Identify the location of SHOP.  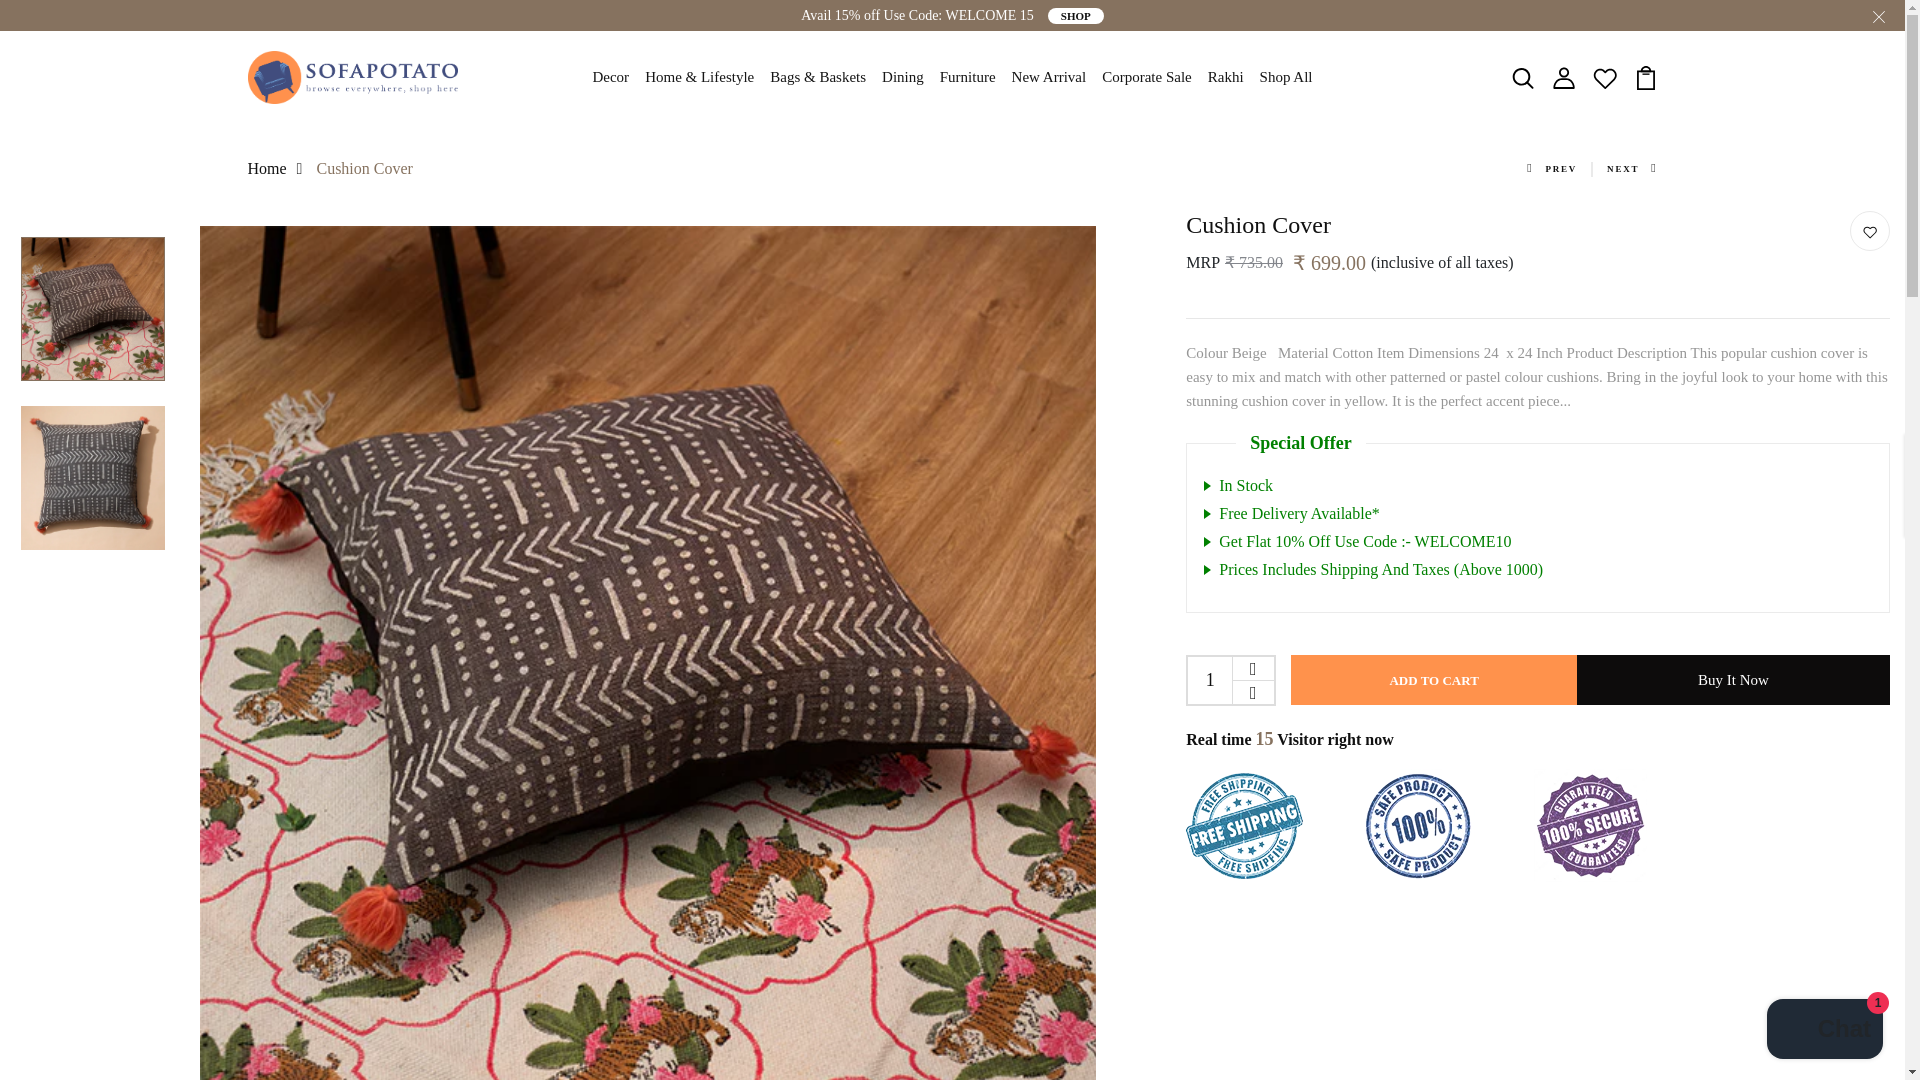
(1076, 15).